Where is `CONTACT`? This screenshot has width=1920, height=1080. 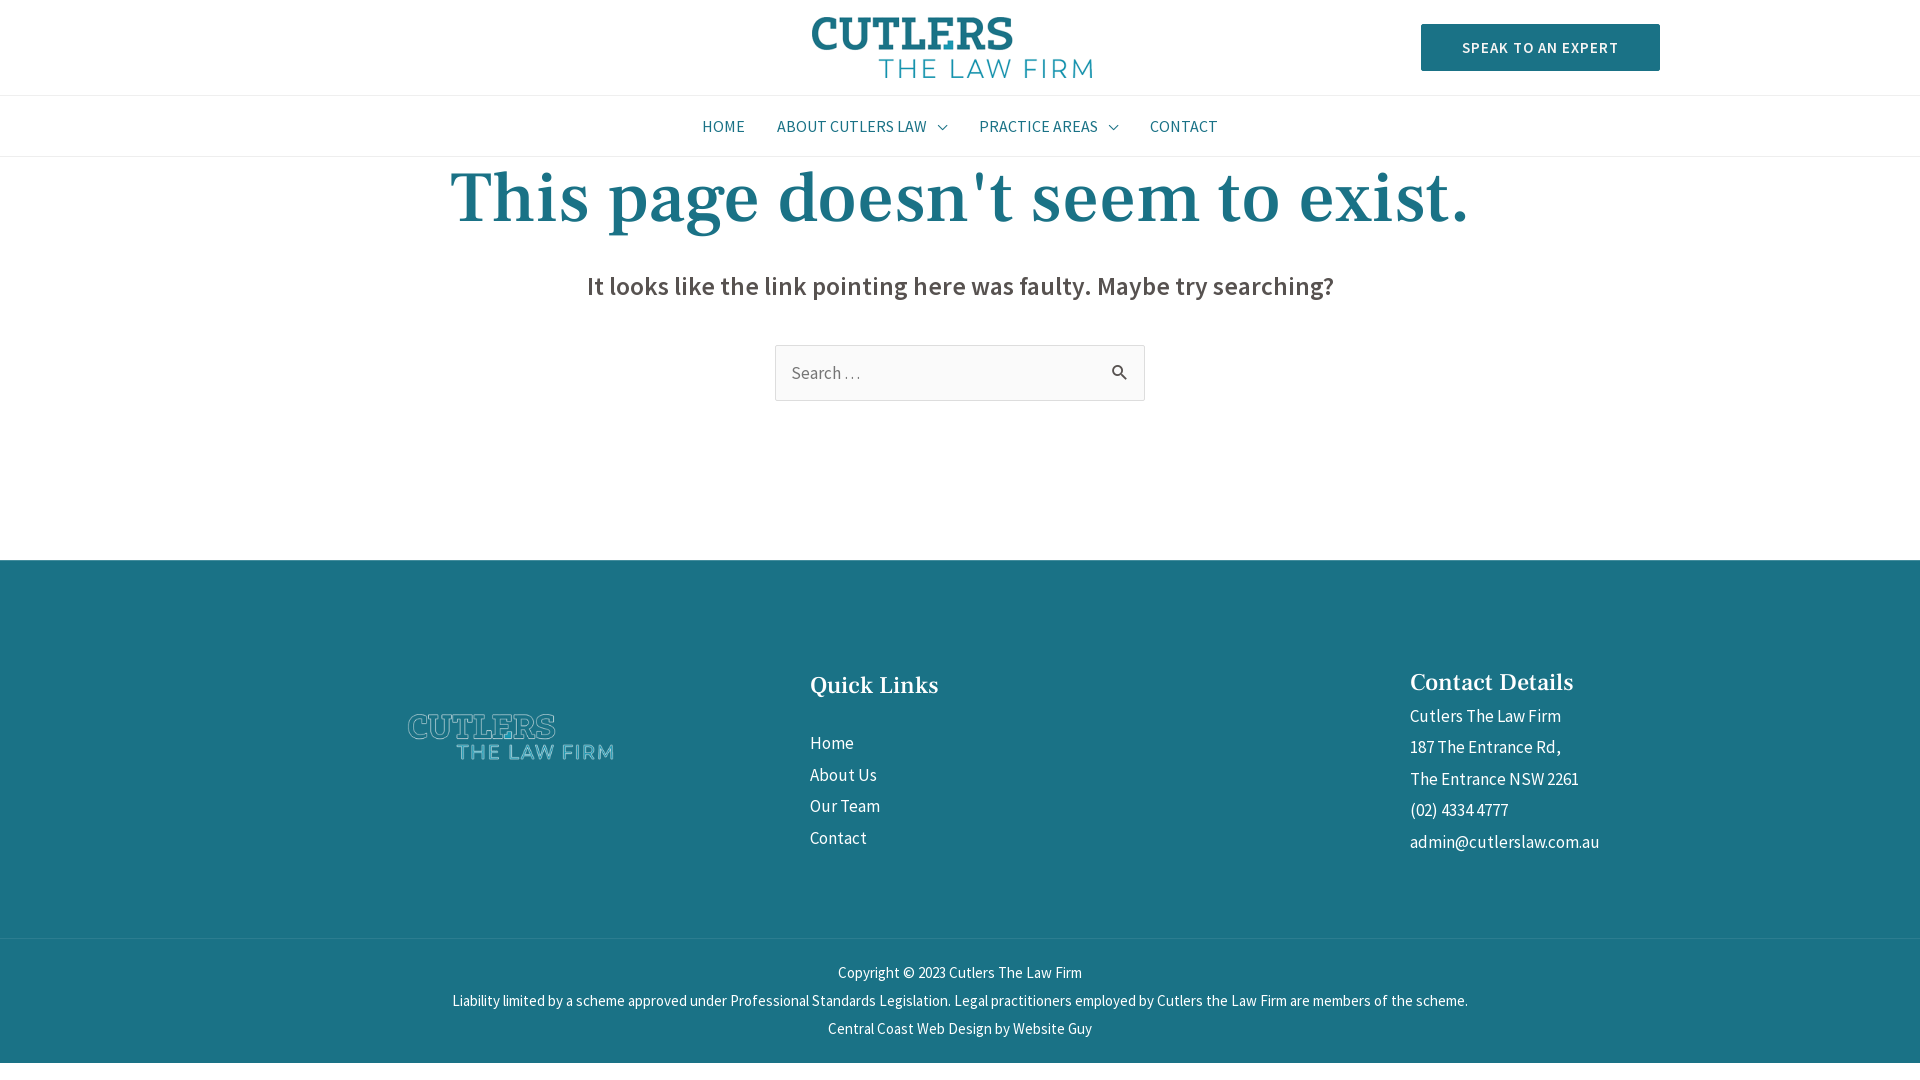
CONTACT is located at coordinates (1184, 126).